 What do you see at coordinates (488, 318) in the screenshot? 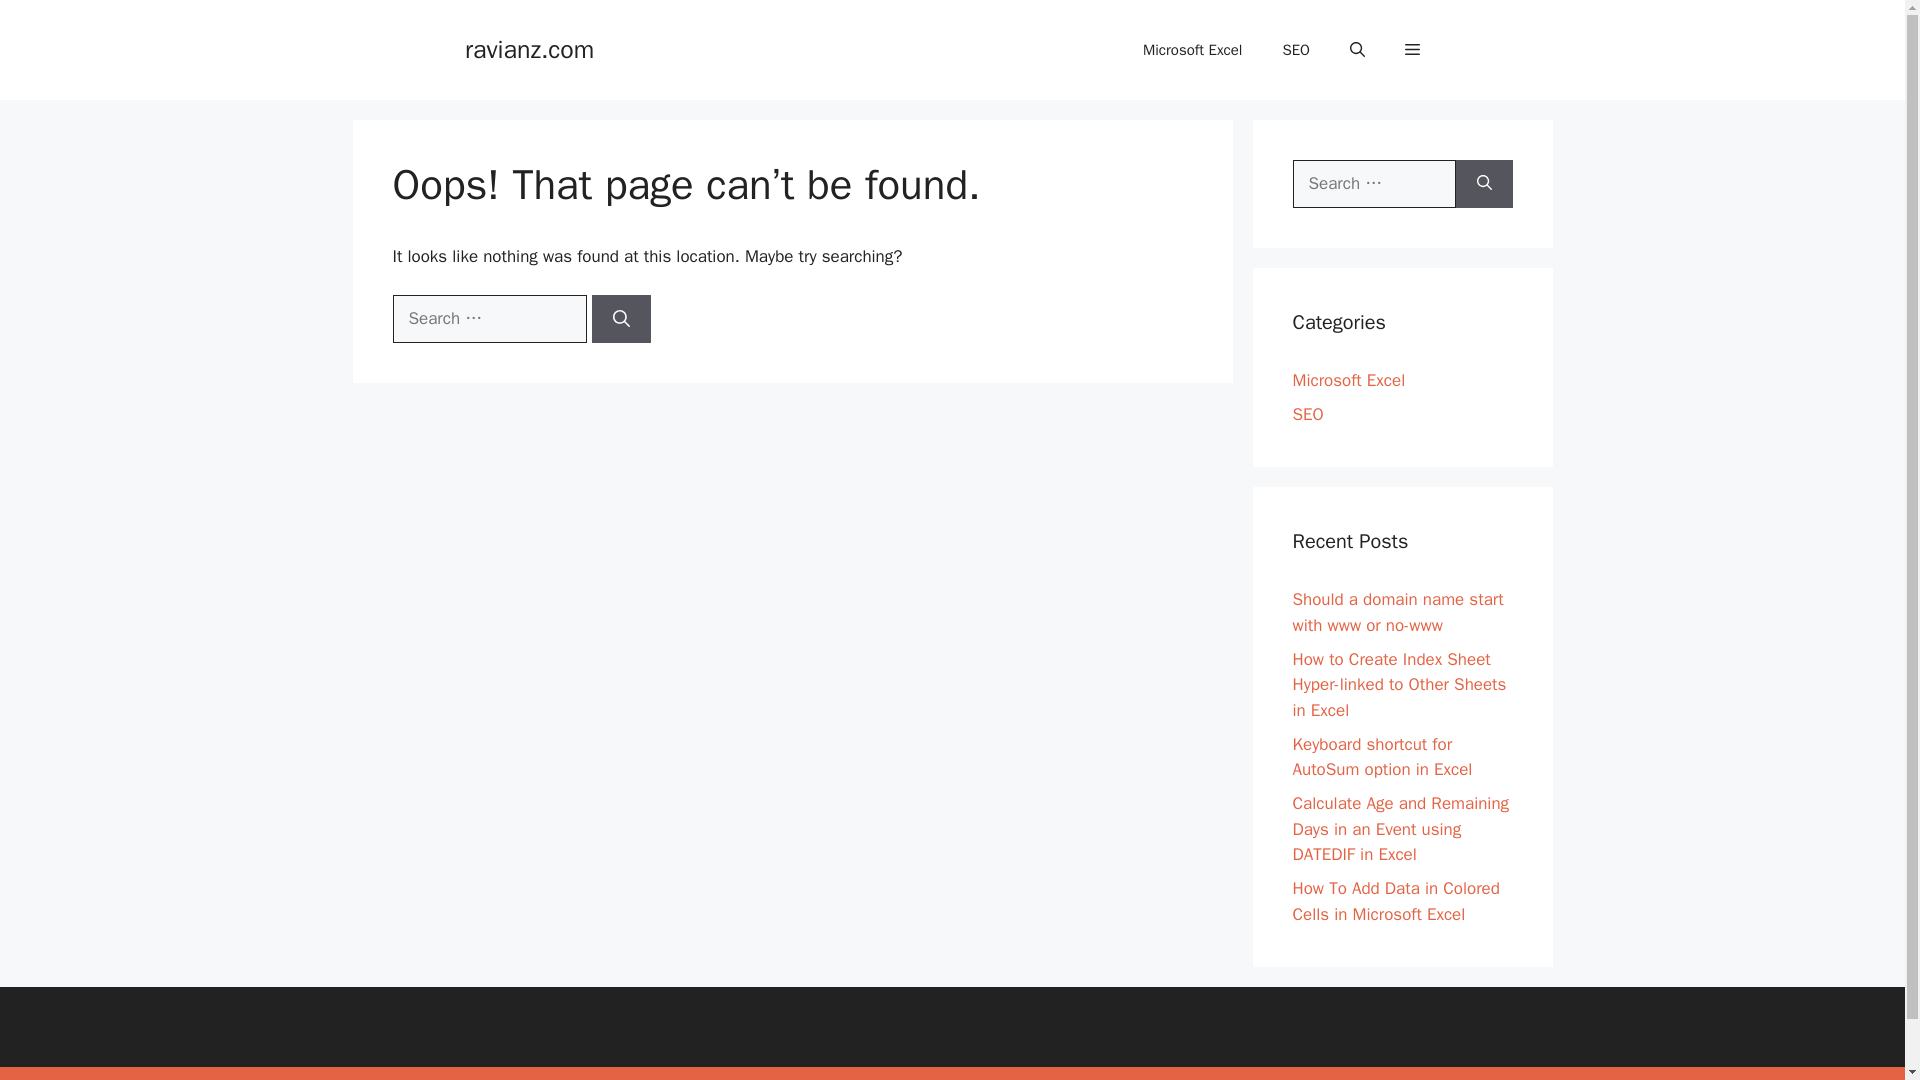
I see `Search for:` at bounding box center [488, 318].